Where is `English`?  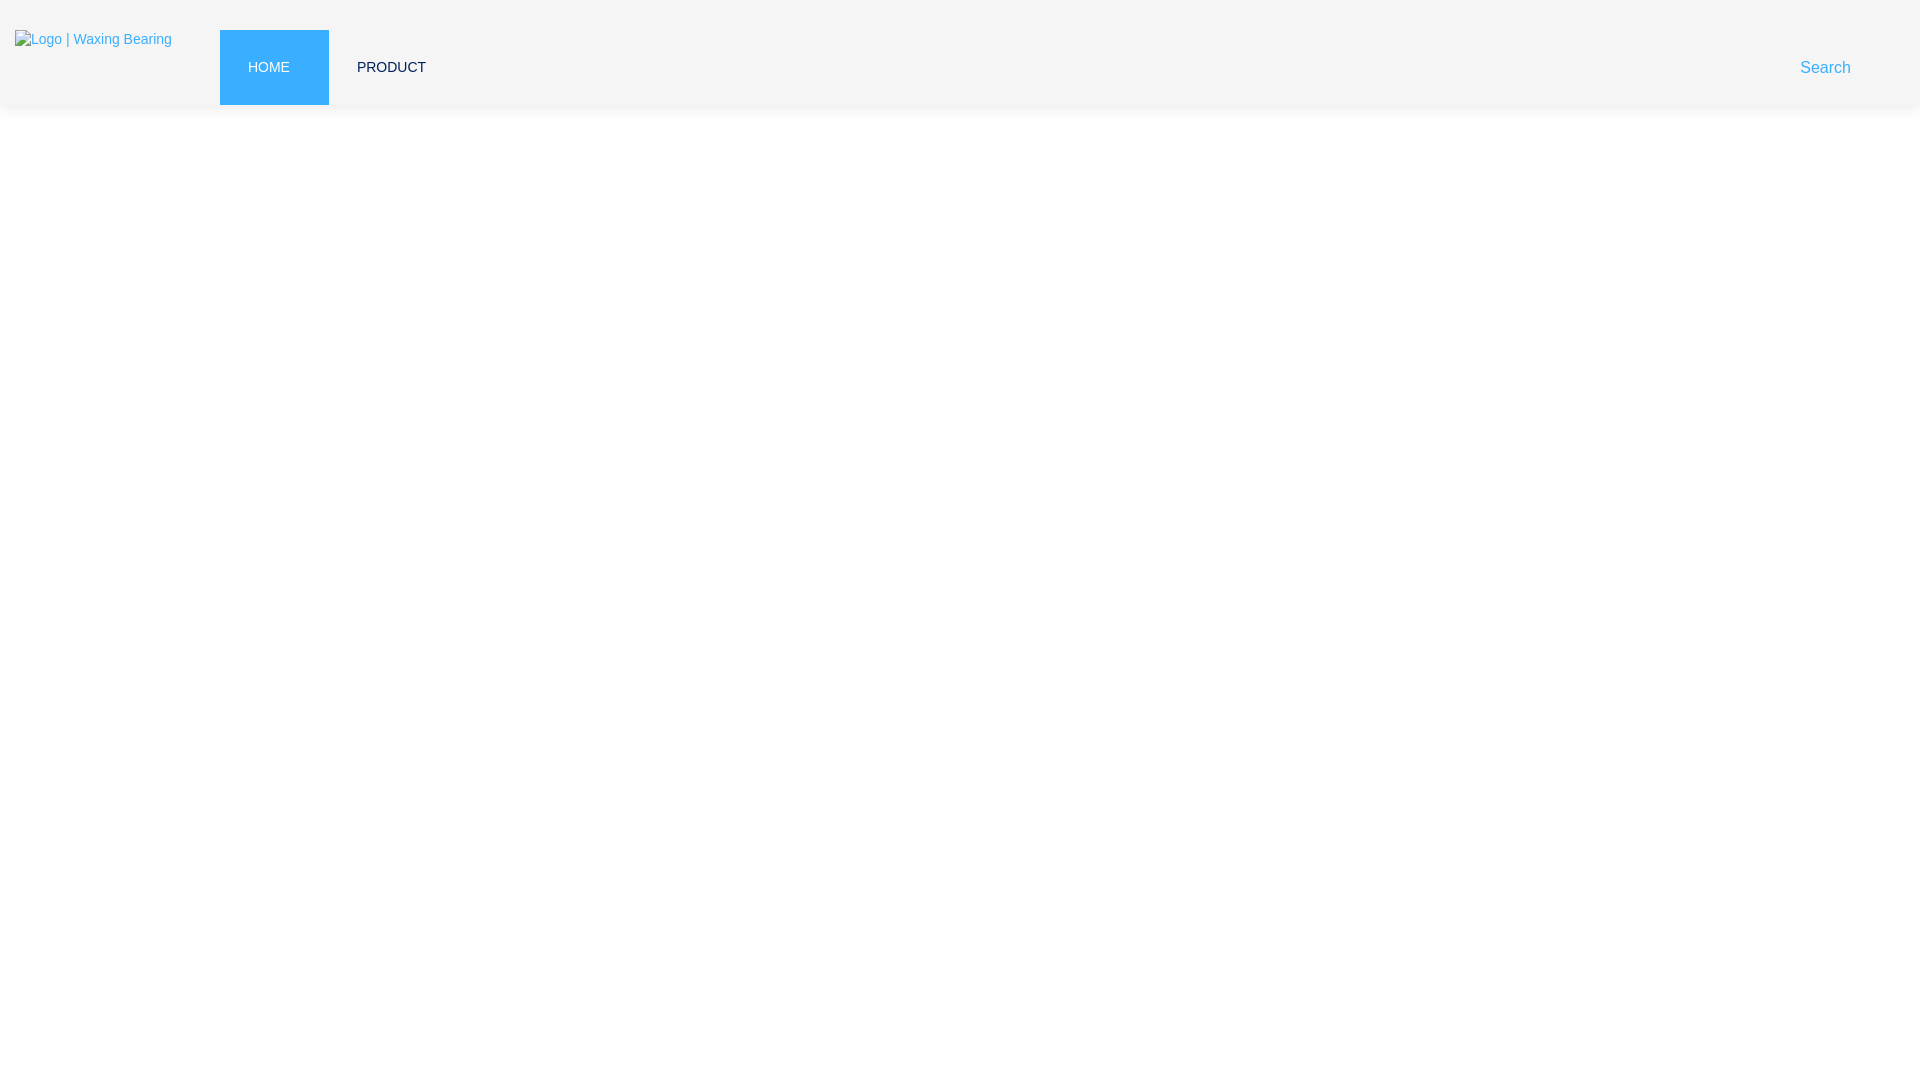 English is located at coordinates (1796, 15).